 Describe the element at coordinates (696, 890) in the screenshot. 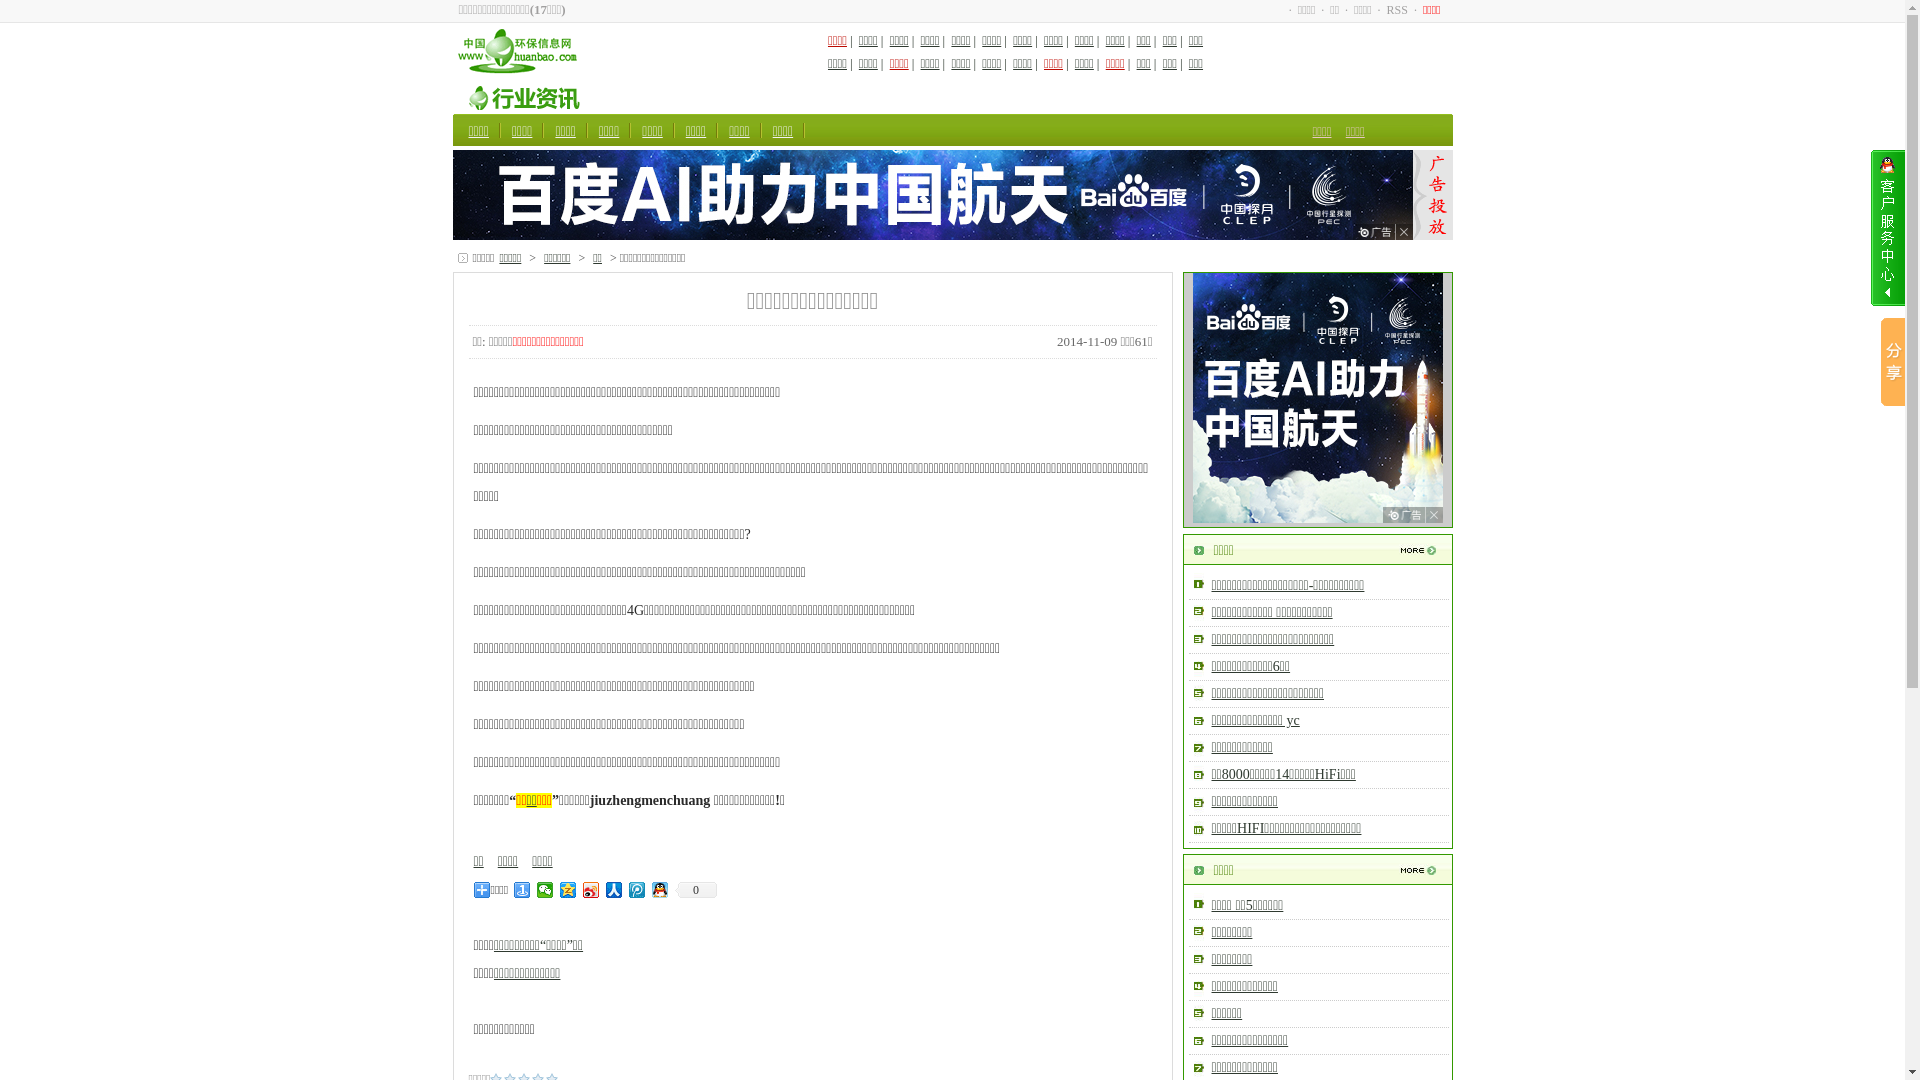

I see `0` at that location.